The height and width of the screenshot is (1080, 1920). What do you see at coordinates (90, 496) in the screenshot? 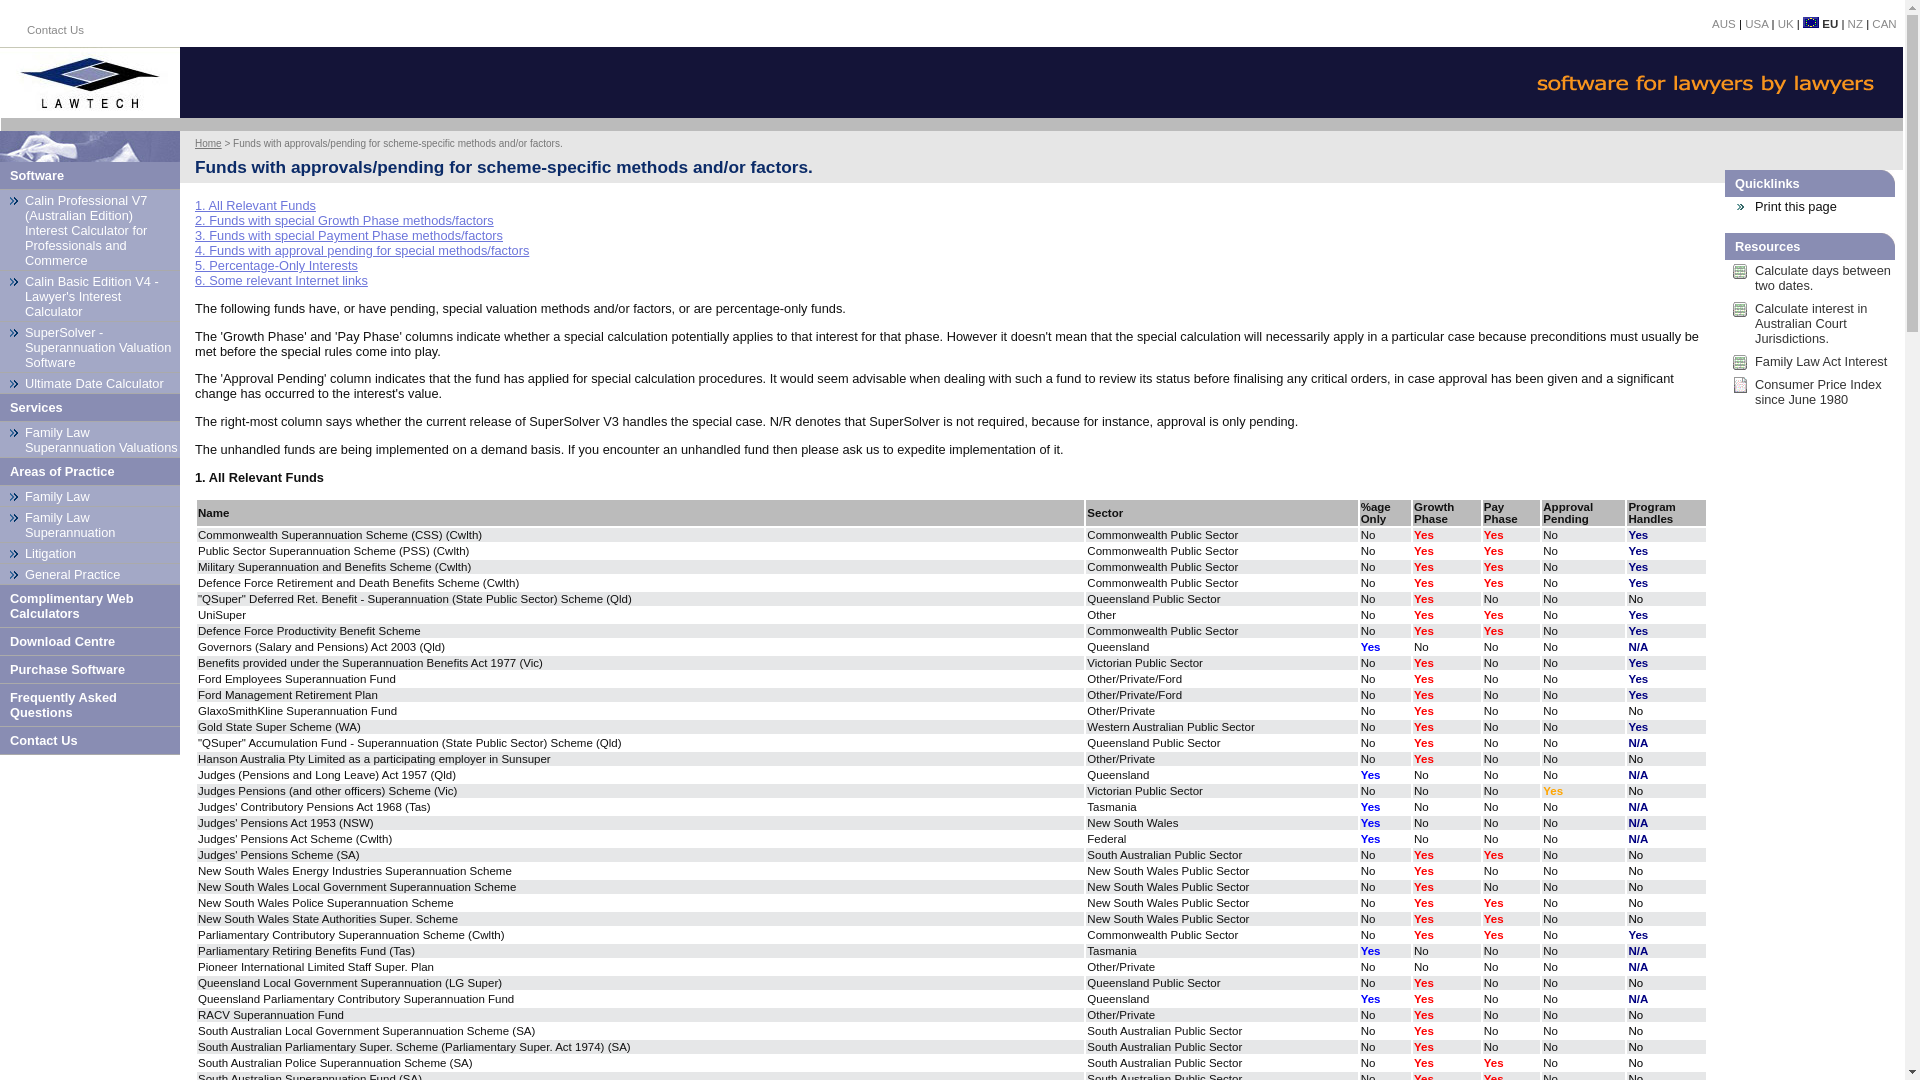
I see `Family Law` at bounding box center [90, 496].